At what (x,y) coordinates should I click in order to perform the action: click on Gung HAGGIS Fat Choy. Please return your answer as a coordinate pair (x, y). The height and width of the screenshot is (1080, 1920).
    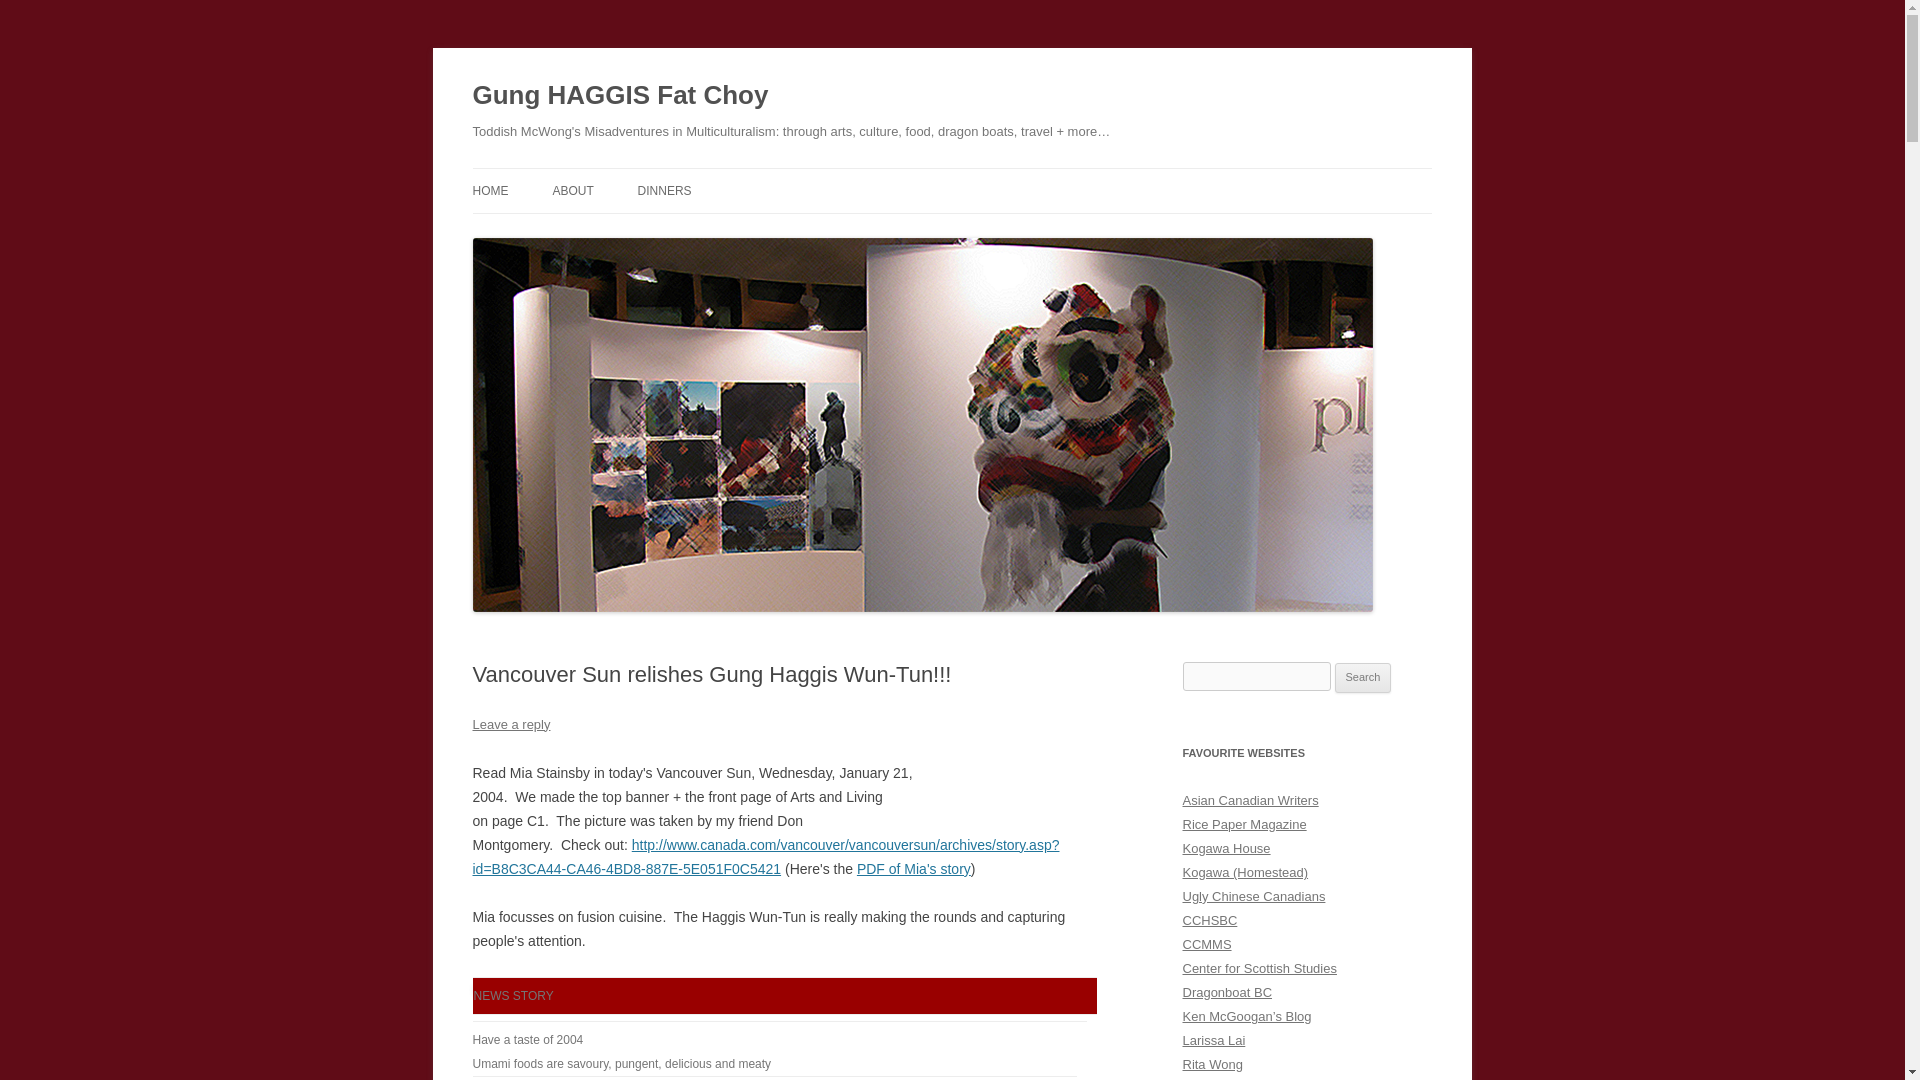
    Looking at the image, I should click on (620, 96).